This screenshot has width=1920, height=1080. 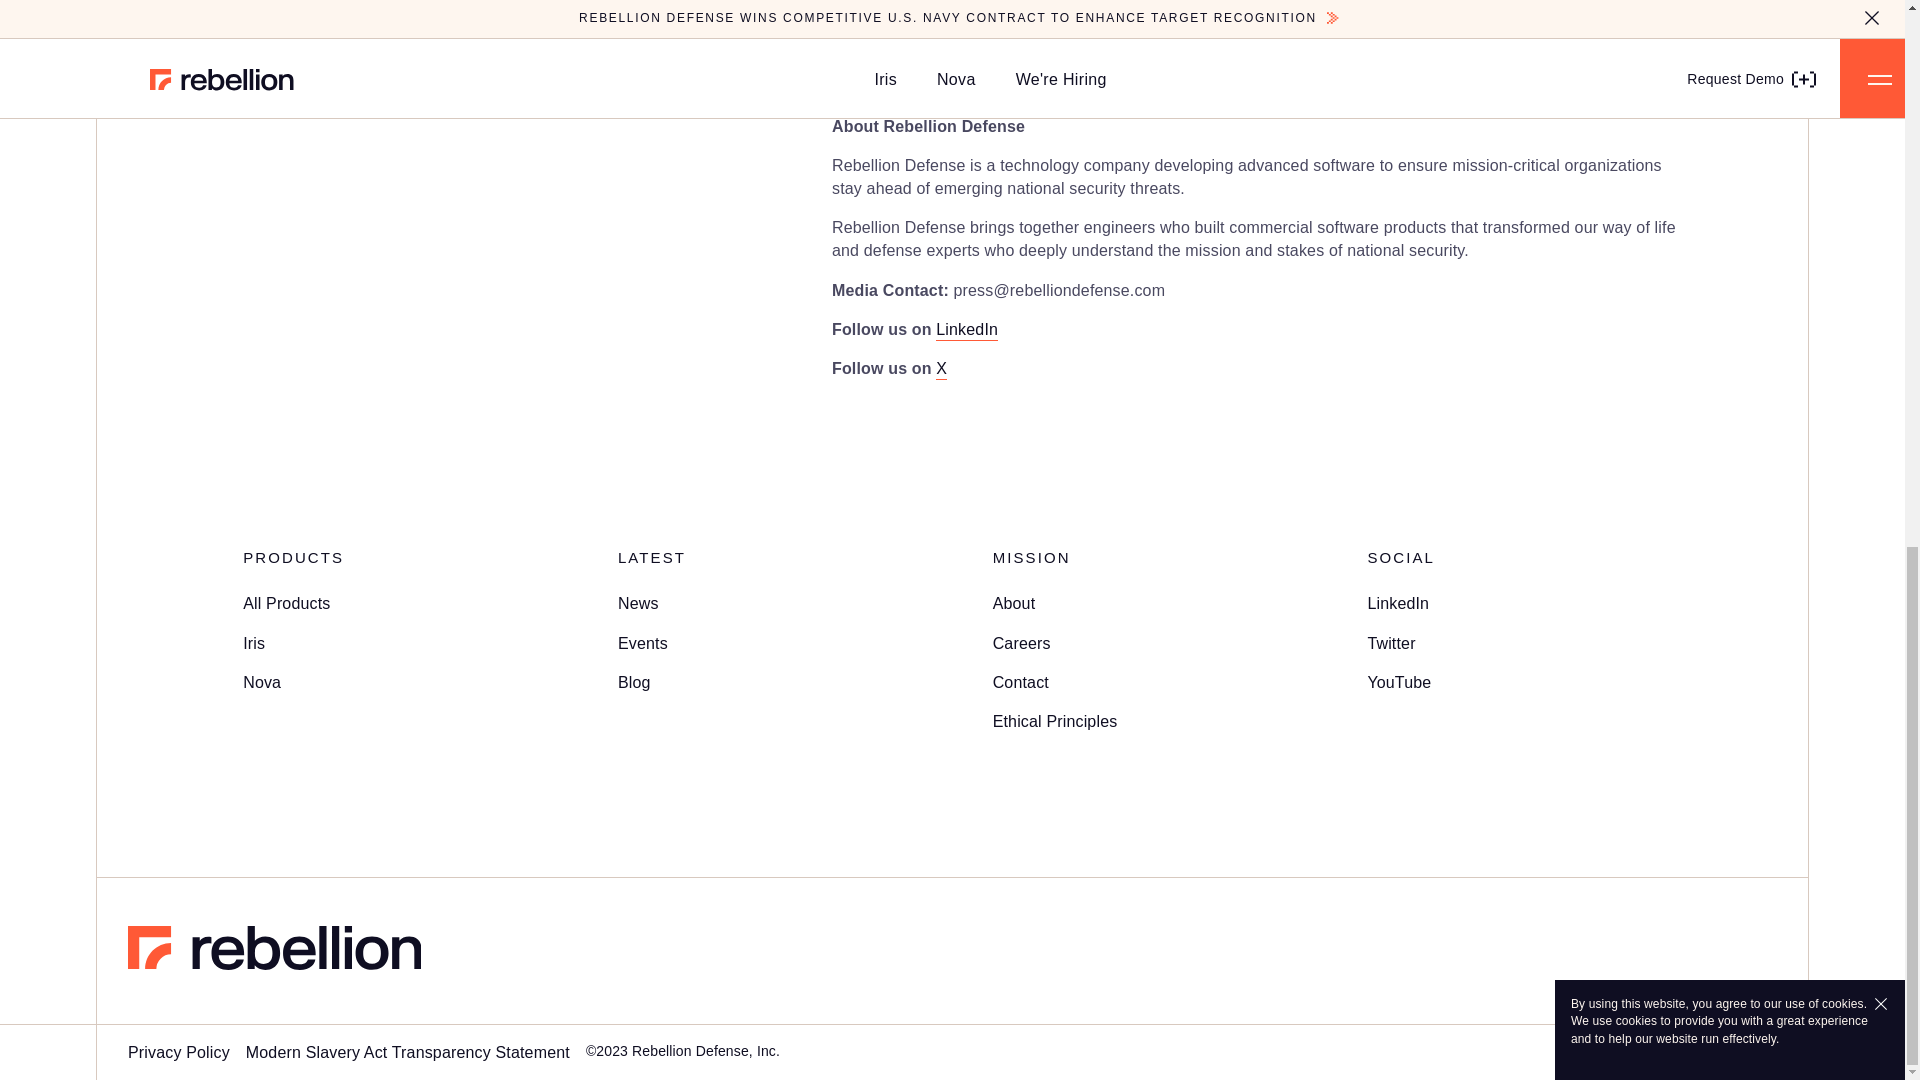 What do you see at coordinates (1398, 604) in the screenshot?
I see `LinkedIn` at bounding box center [1398, 604].